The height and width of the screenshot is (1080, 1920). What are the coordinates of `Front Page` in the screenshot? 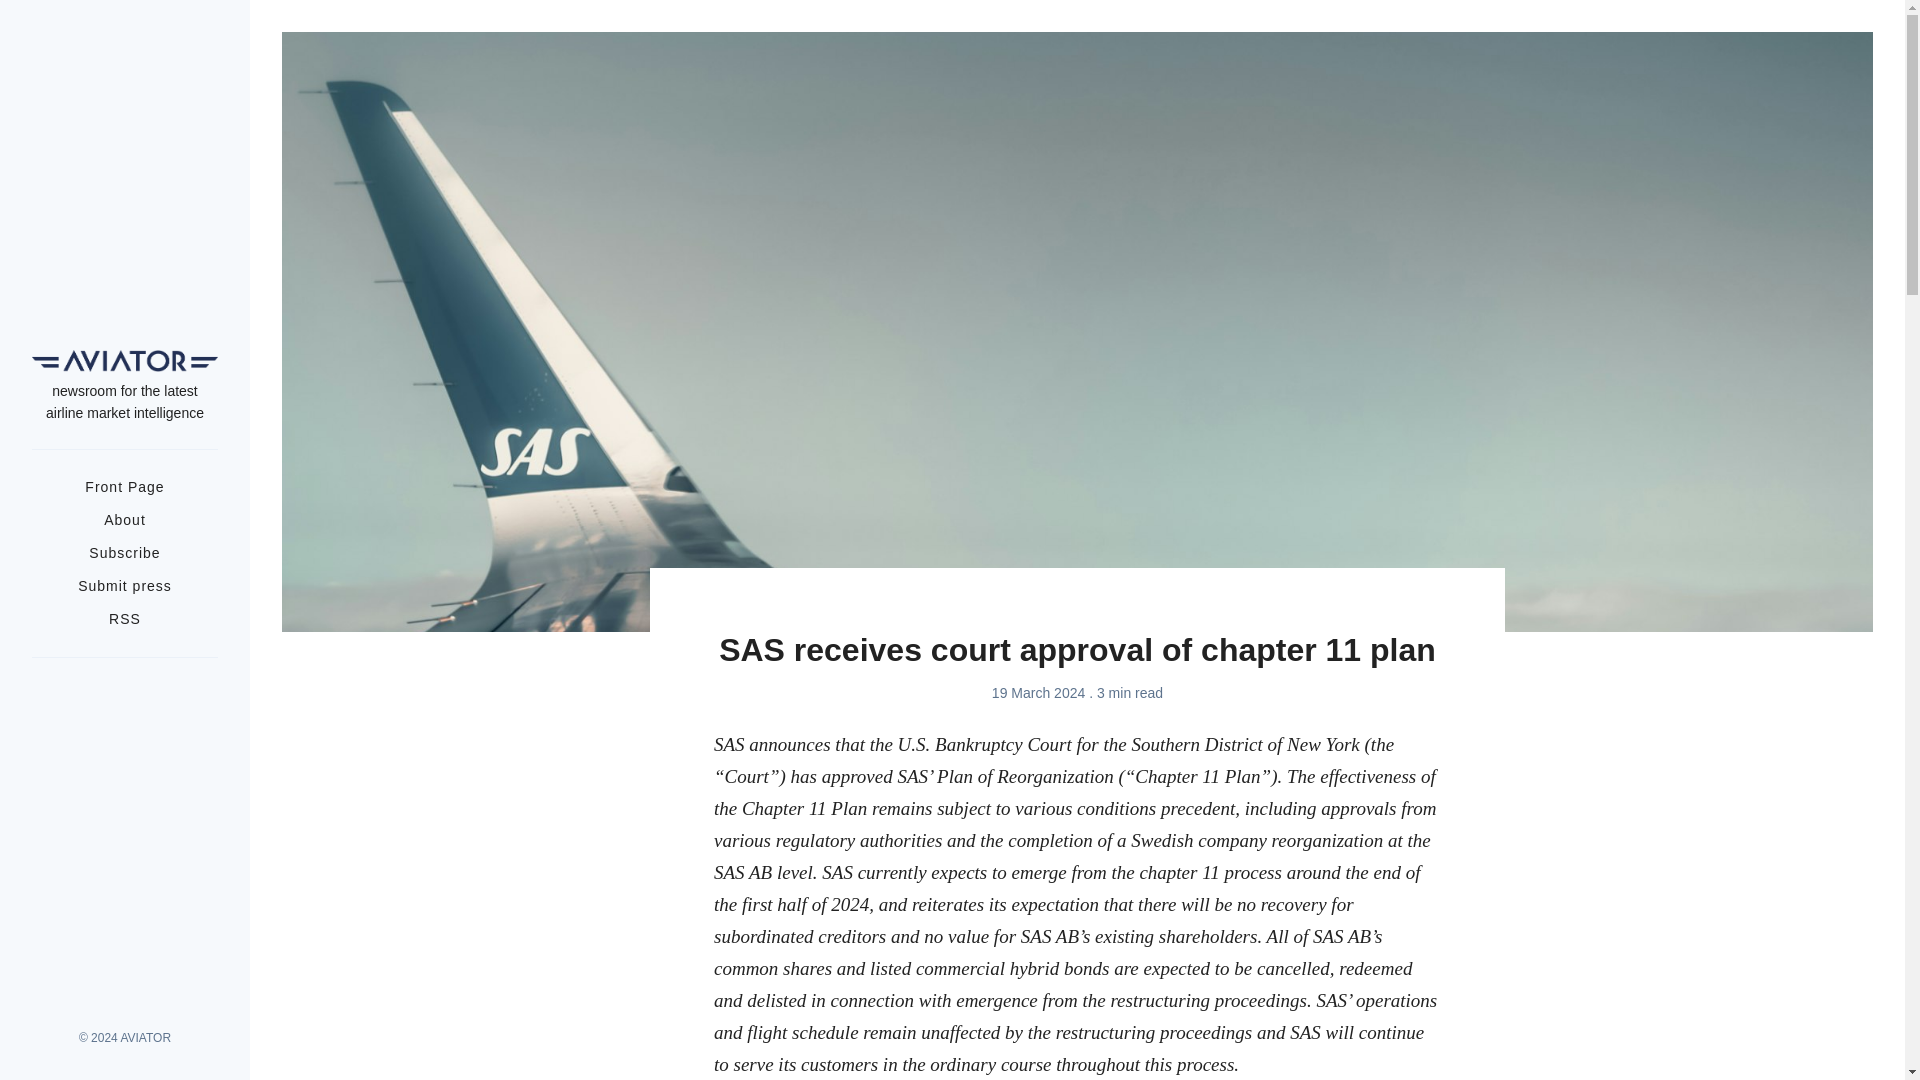 It's located at (124, 486).